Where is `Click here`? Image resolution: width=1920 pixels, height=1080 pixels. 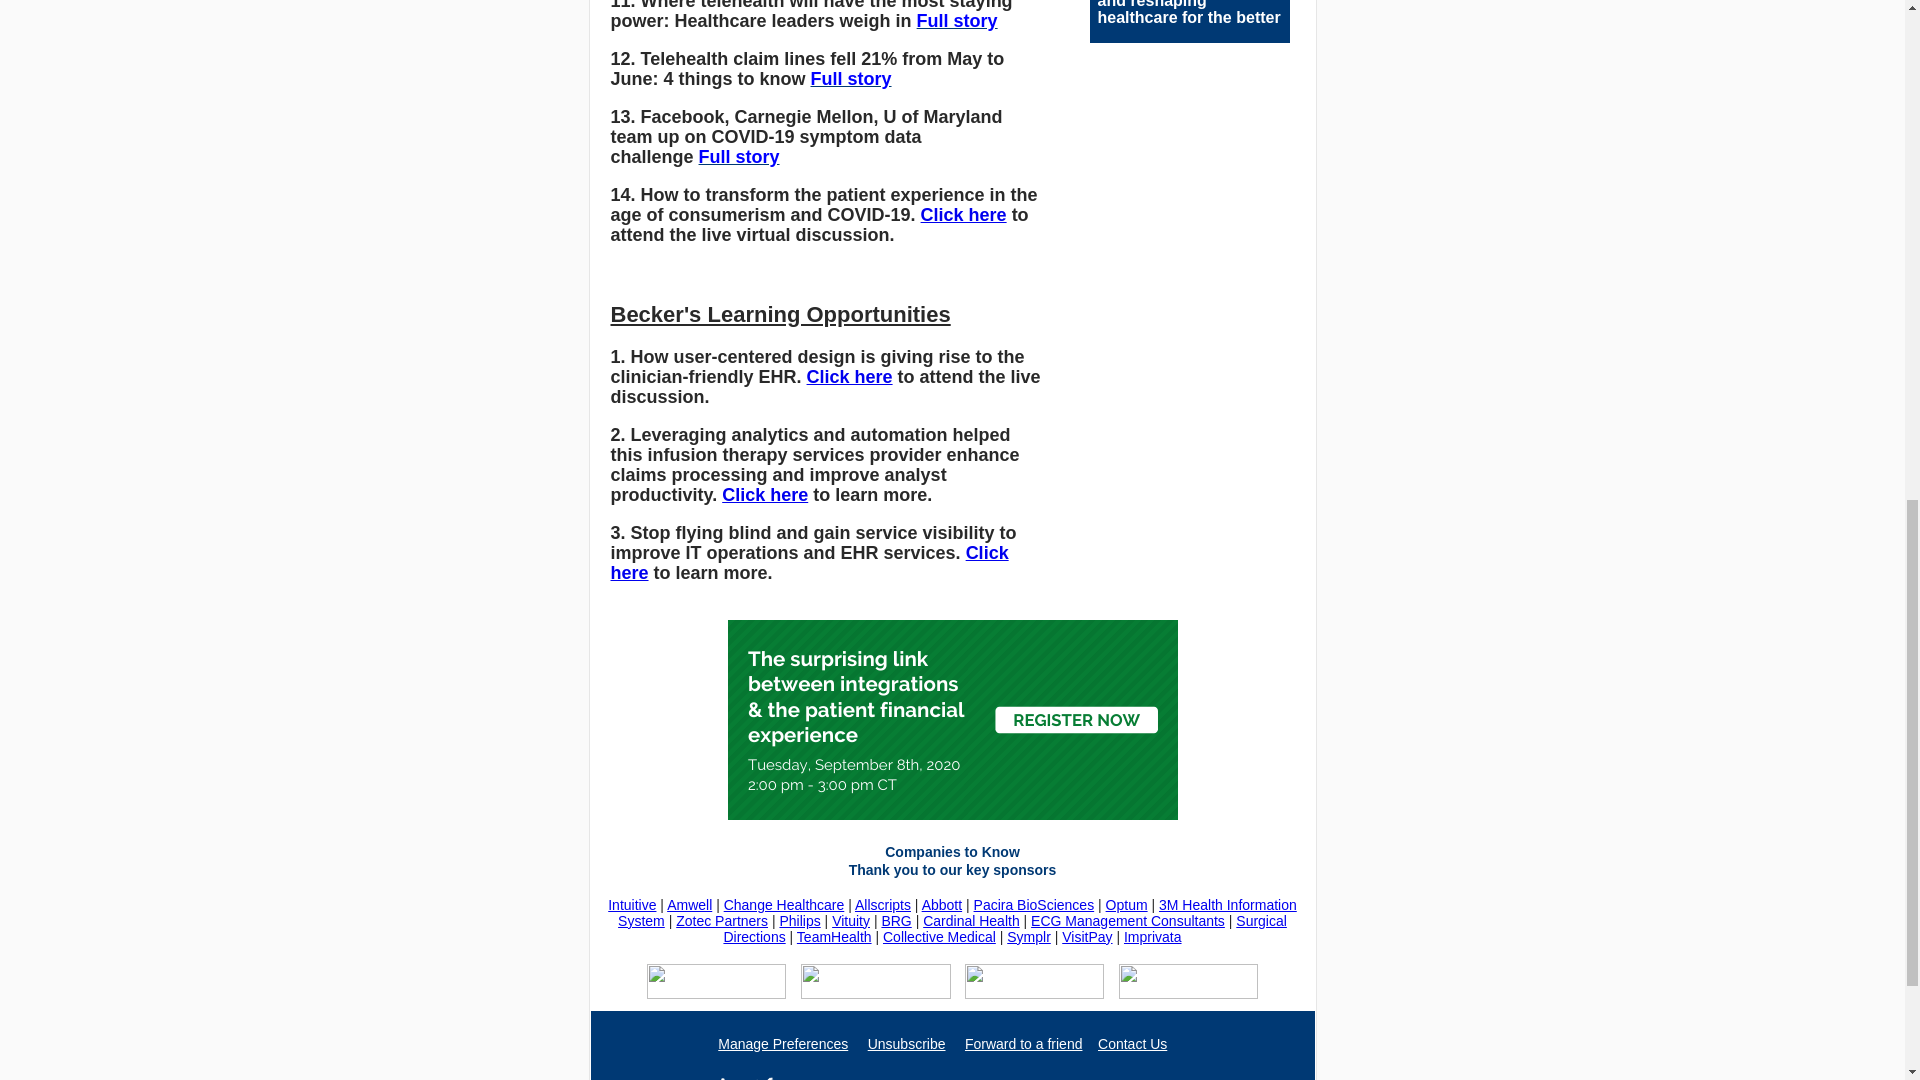 Click here is located at coordinates (764, 494).